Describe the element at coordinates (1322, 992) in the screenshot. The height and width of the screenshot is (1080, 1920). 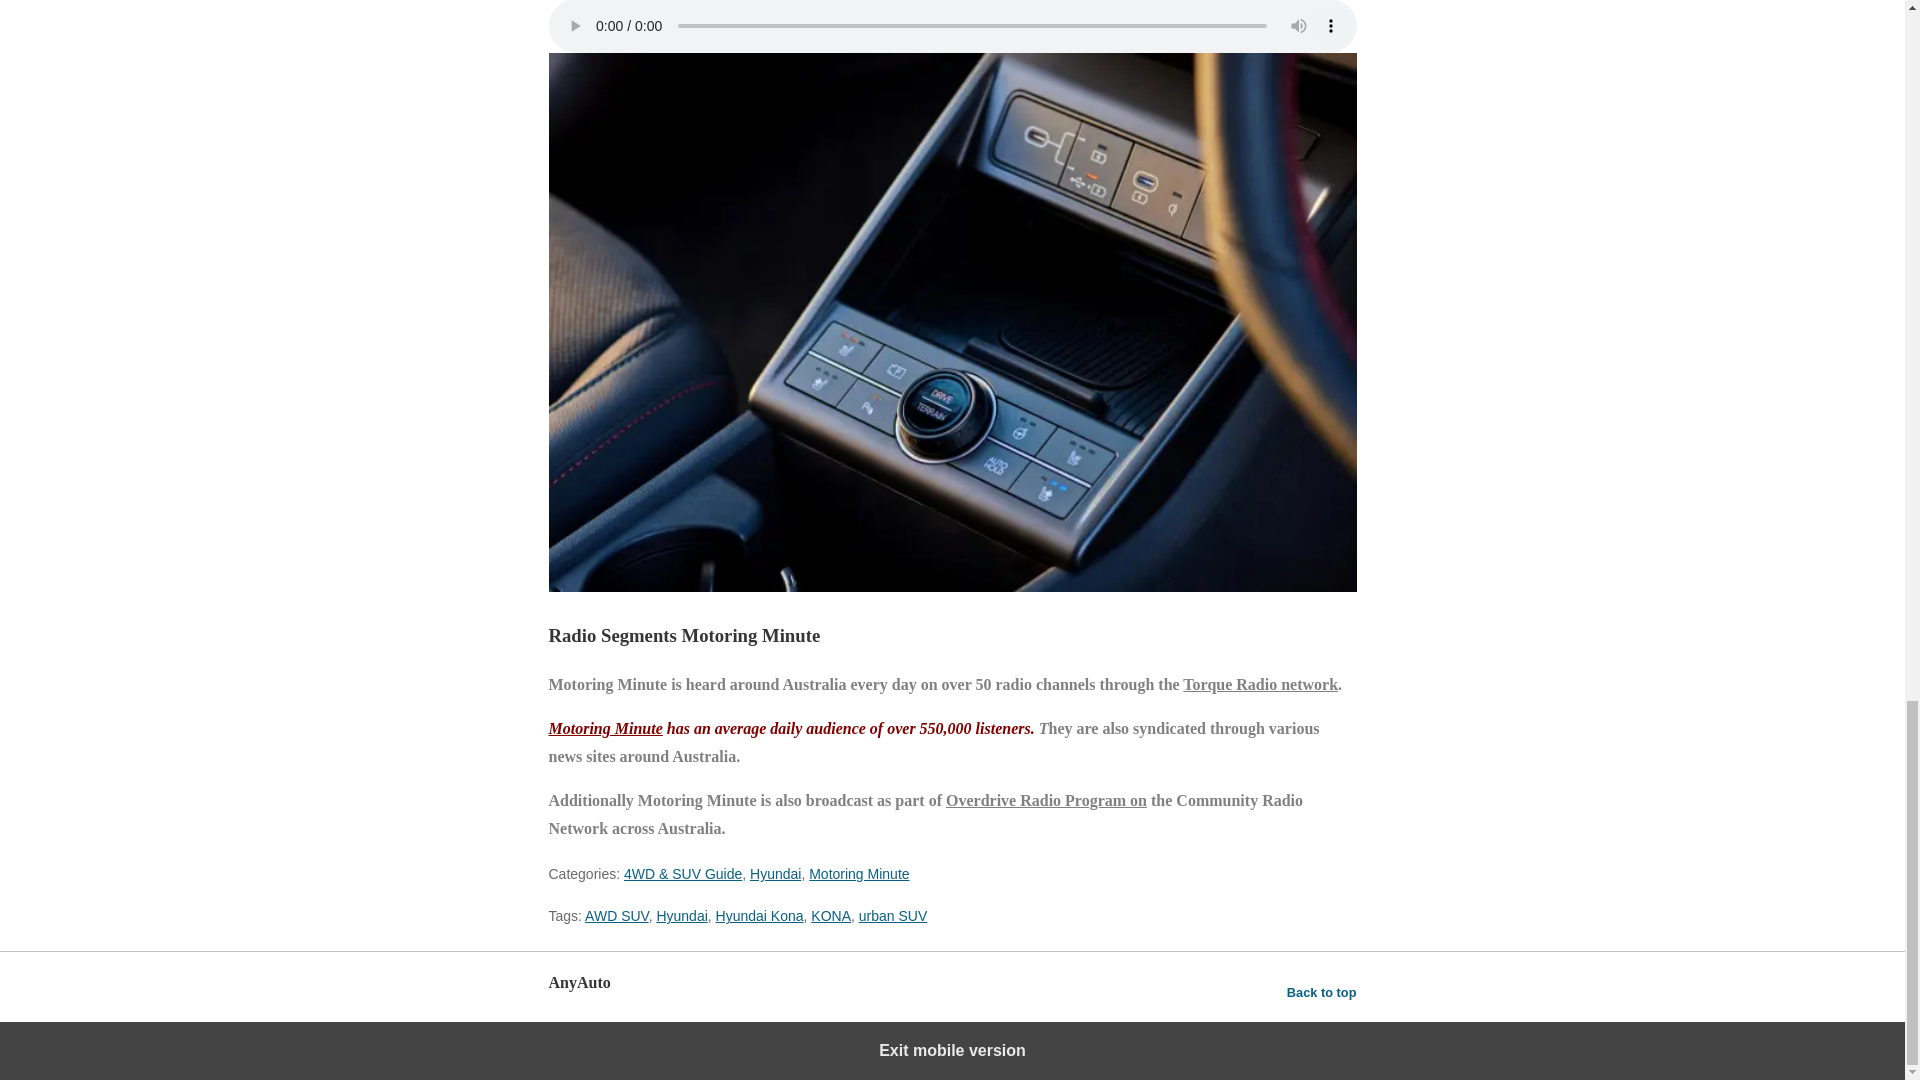
I see `Back to top` at that location.